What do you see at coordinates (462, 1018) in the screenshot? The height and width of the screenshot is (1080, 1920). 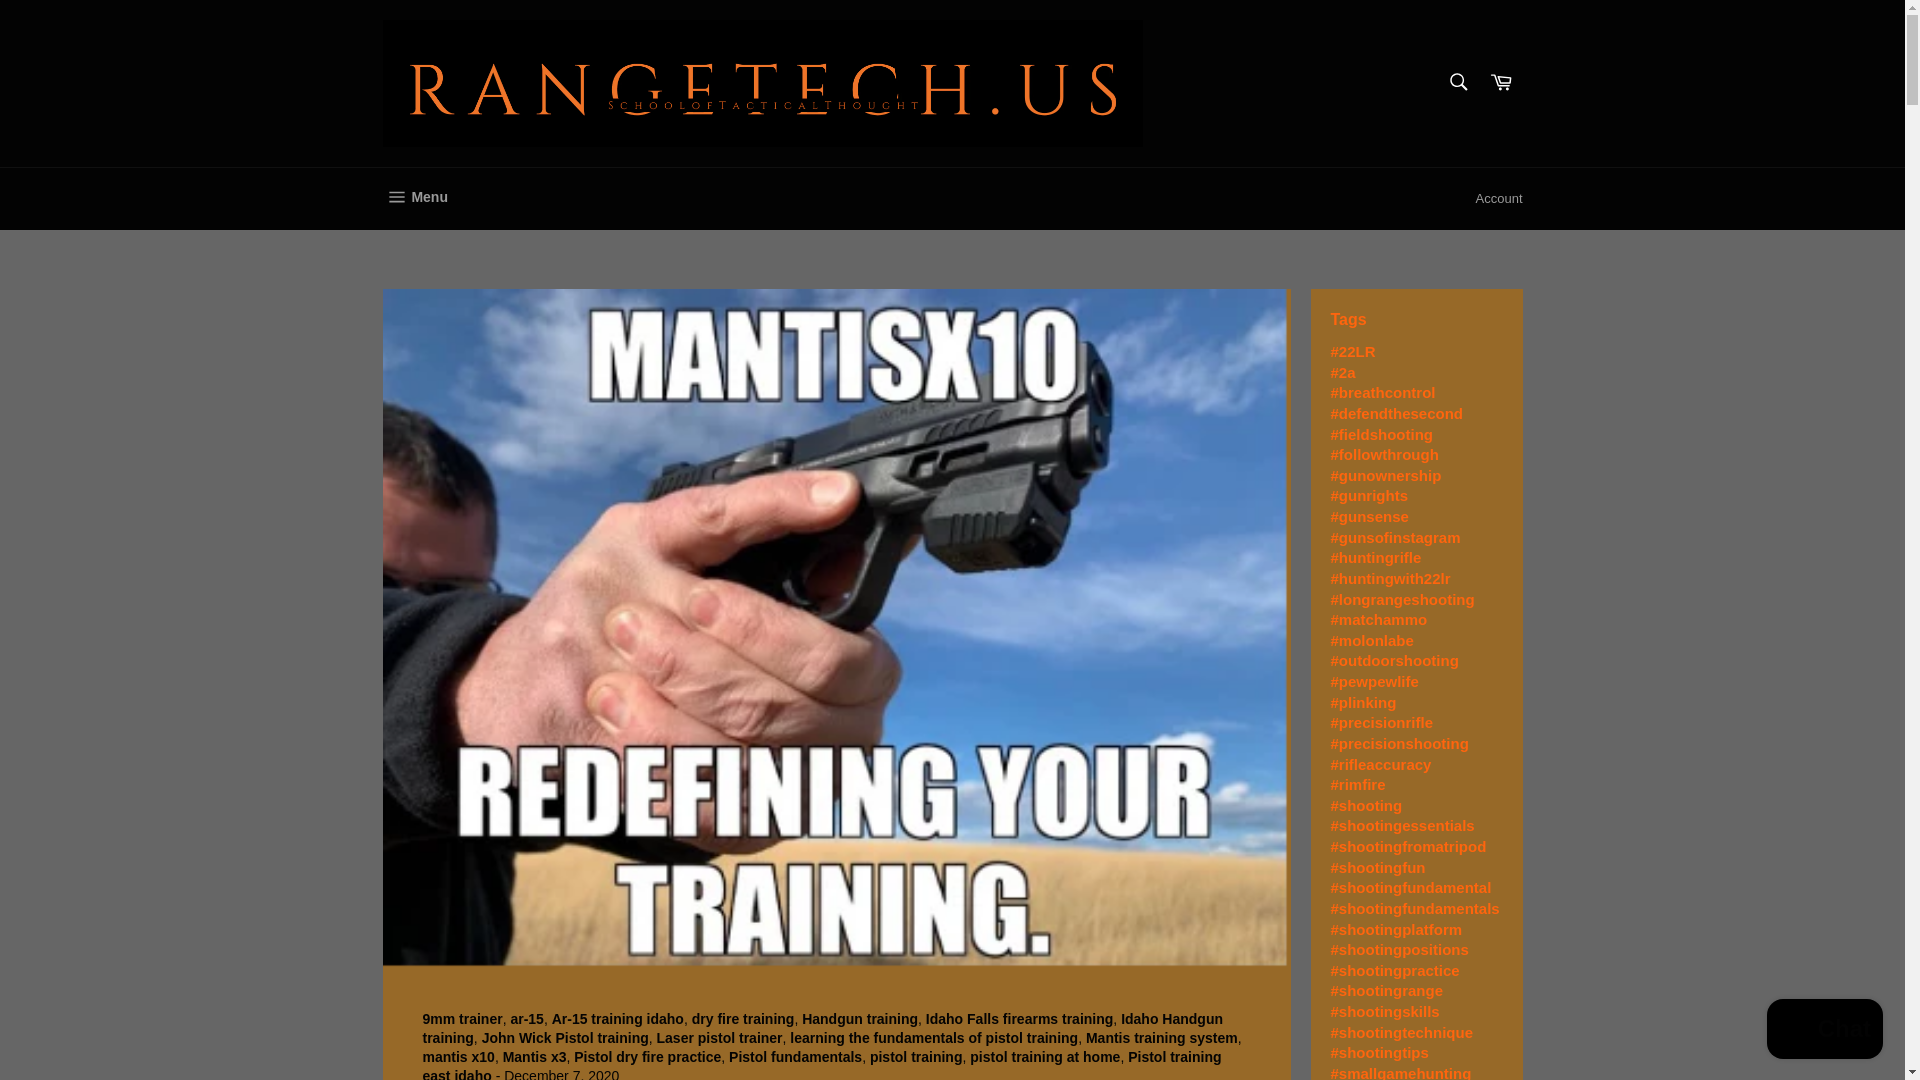 I see `9mm trainer` at bounding box center [462, 1018].